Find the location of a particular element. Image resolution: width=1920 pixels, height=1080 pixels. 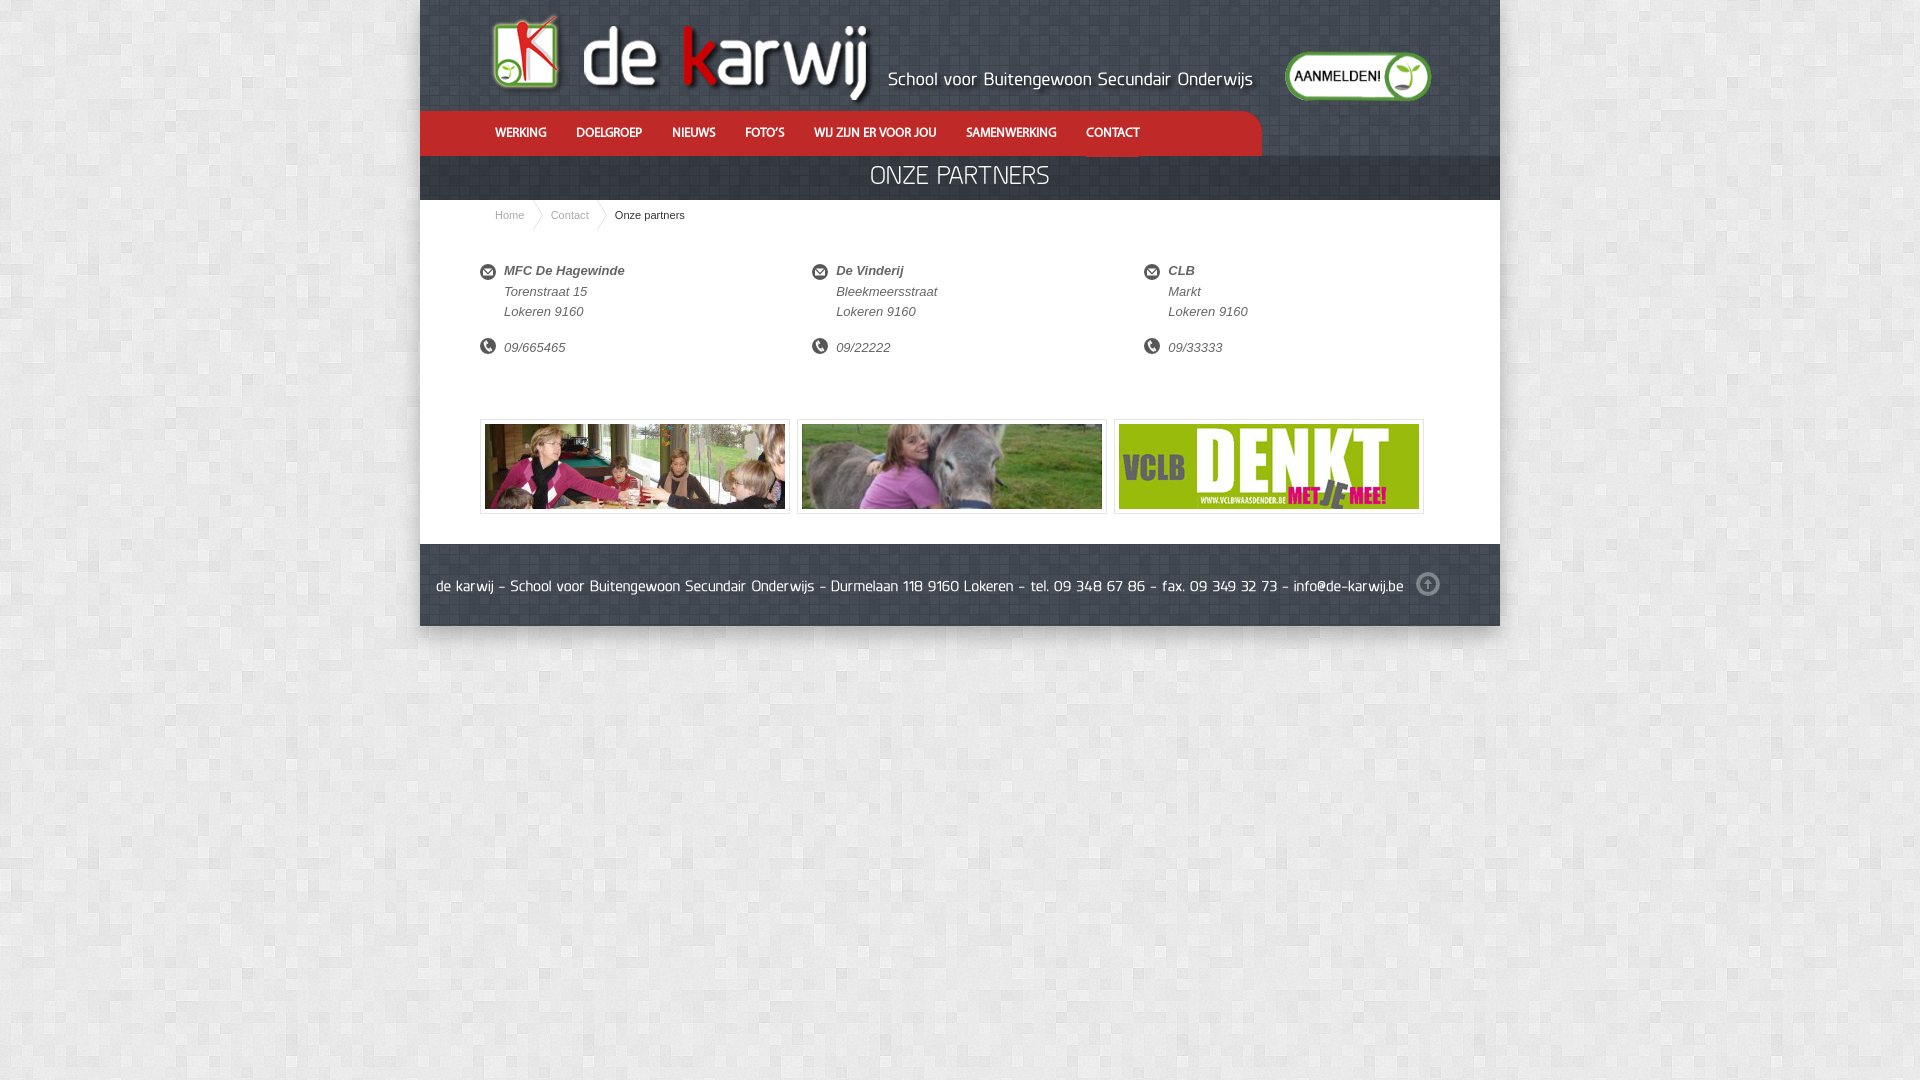

WIJ ZIJN ER VOOR JOU is located at coordinates (875, 134).